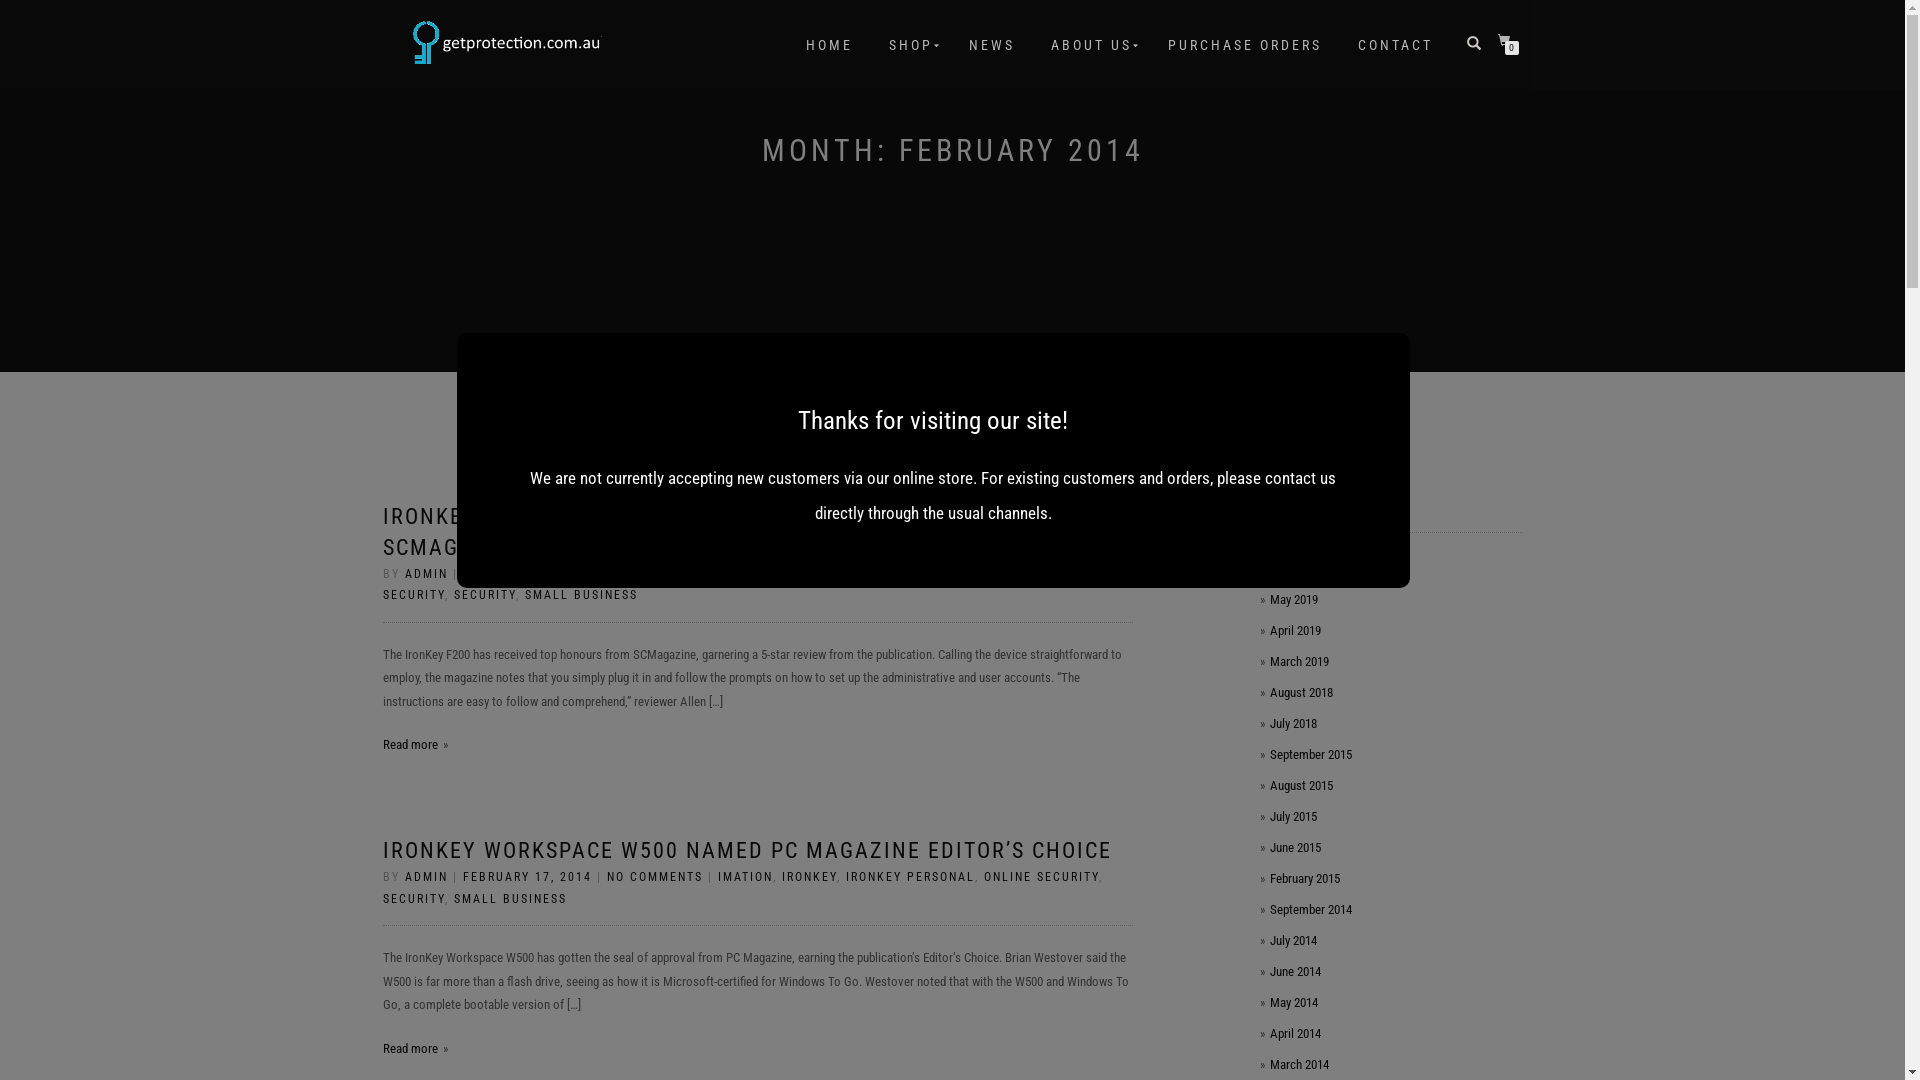 Image resolution: width=1920 pixels, height=1080 pixels. What do you see at coordinates (1296, 848) in the screenshot?
I see `June 2015` at bounding box center [1296, 848].